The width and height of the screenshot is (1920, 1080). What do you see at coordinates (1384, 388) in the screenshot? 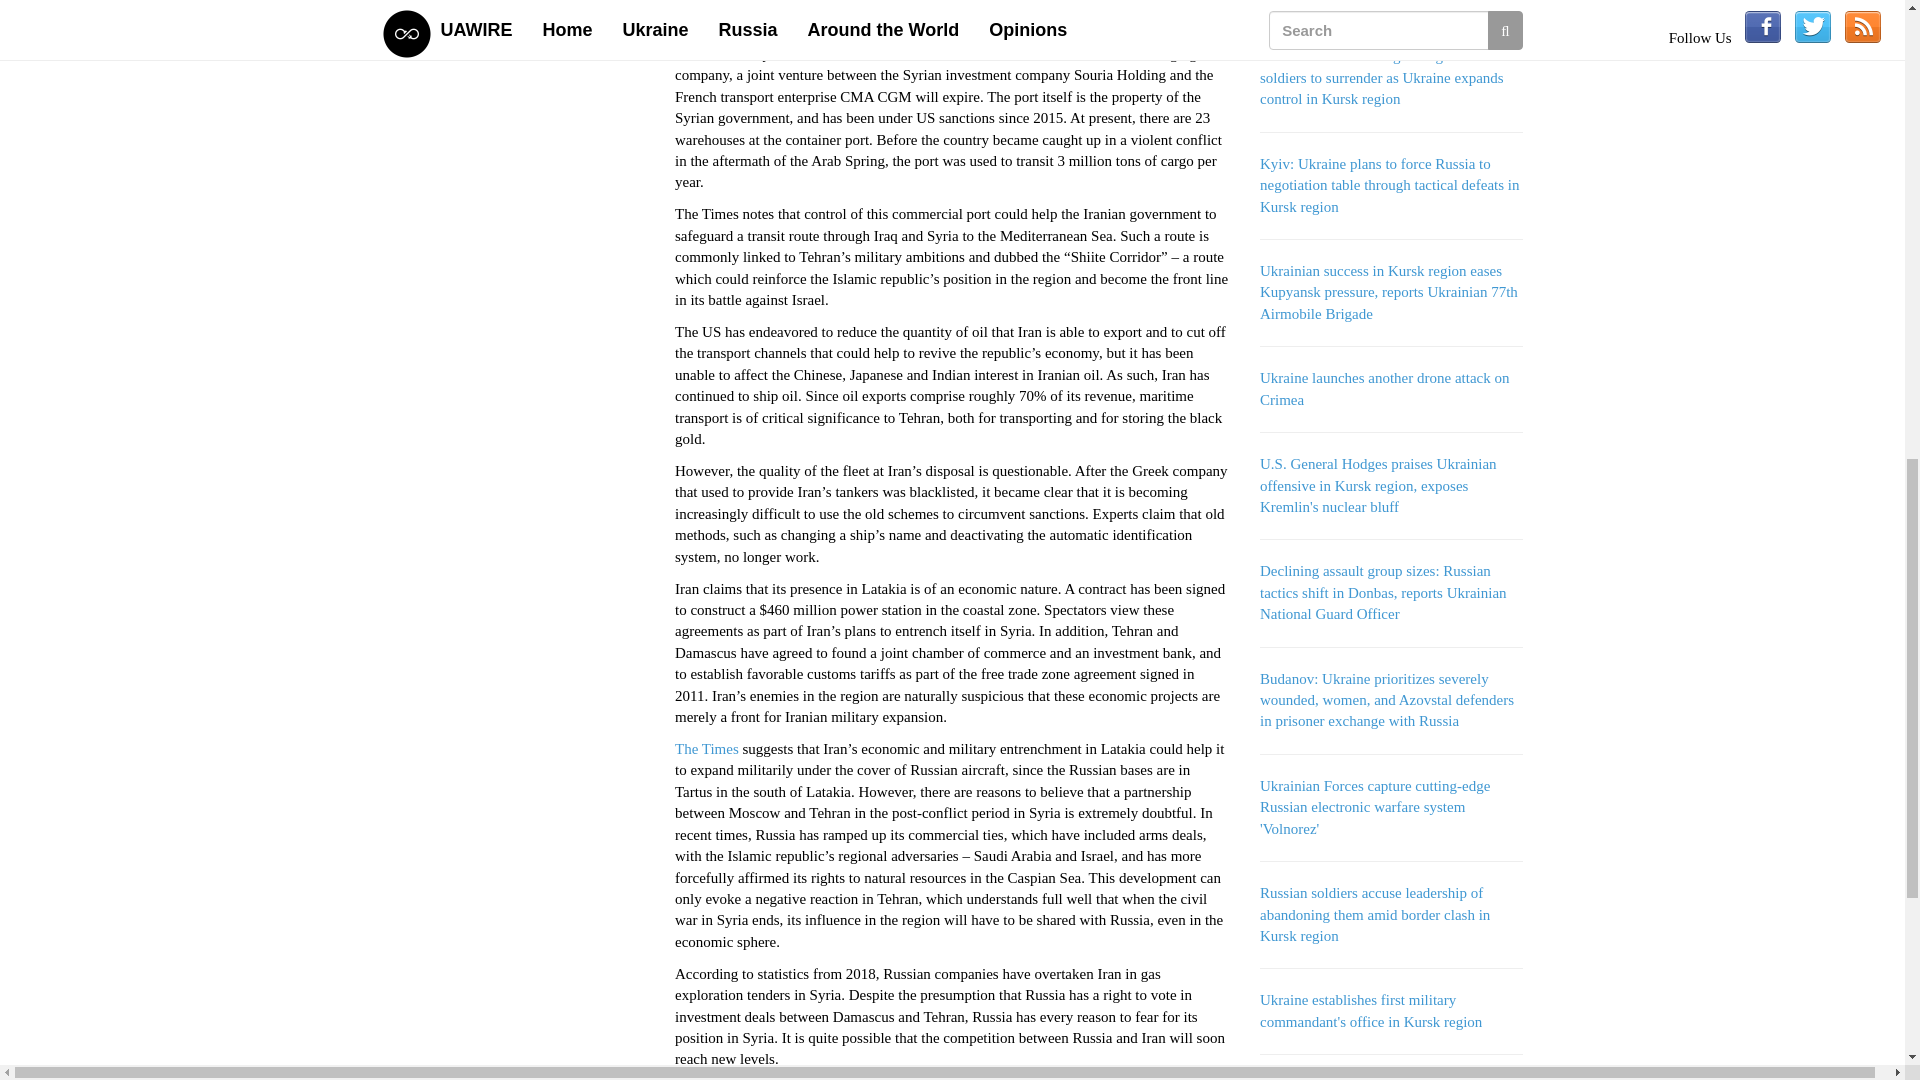
I see `Ukraine launches another drone attack on Crimea` at bounding box center [1384, 388].